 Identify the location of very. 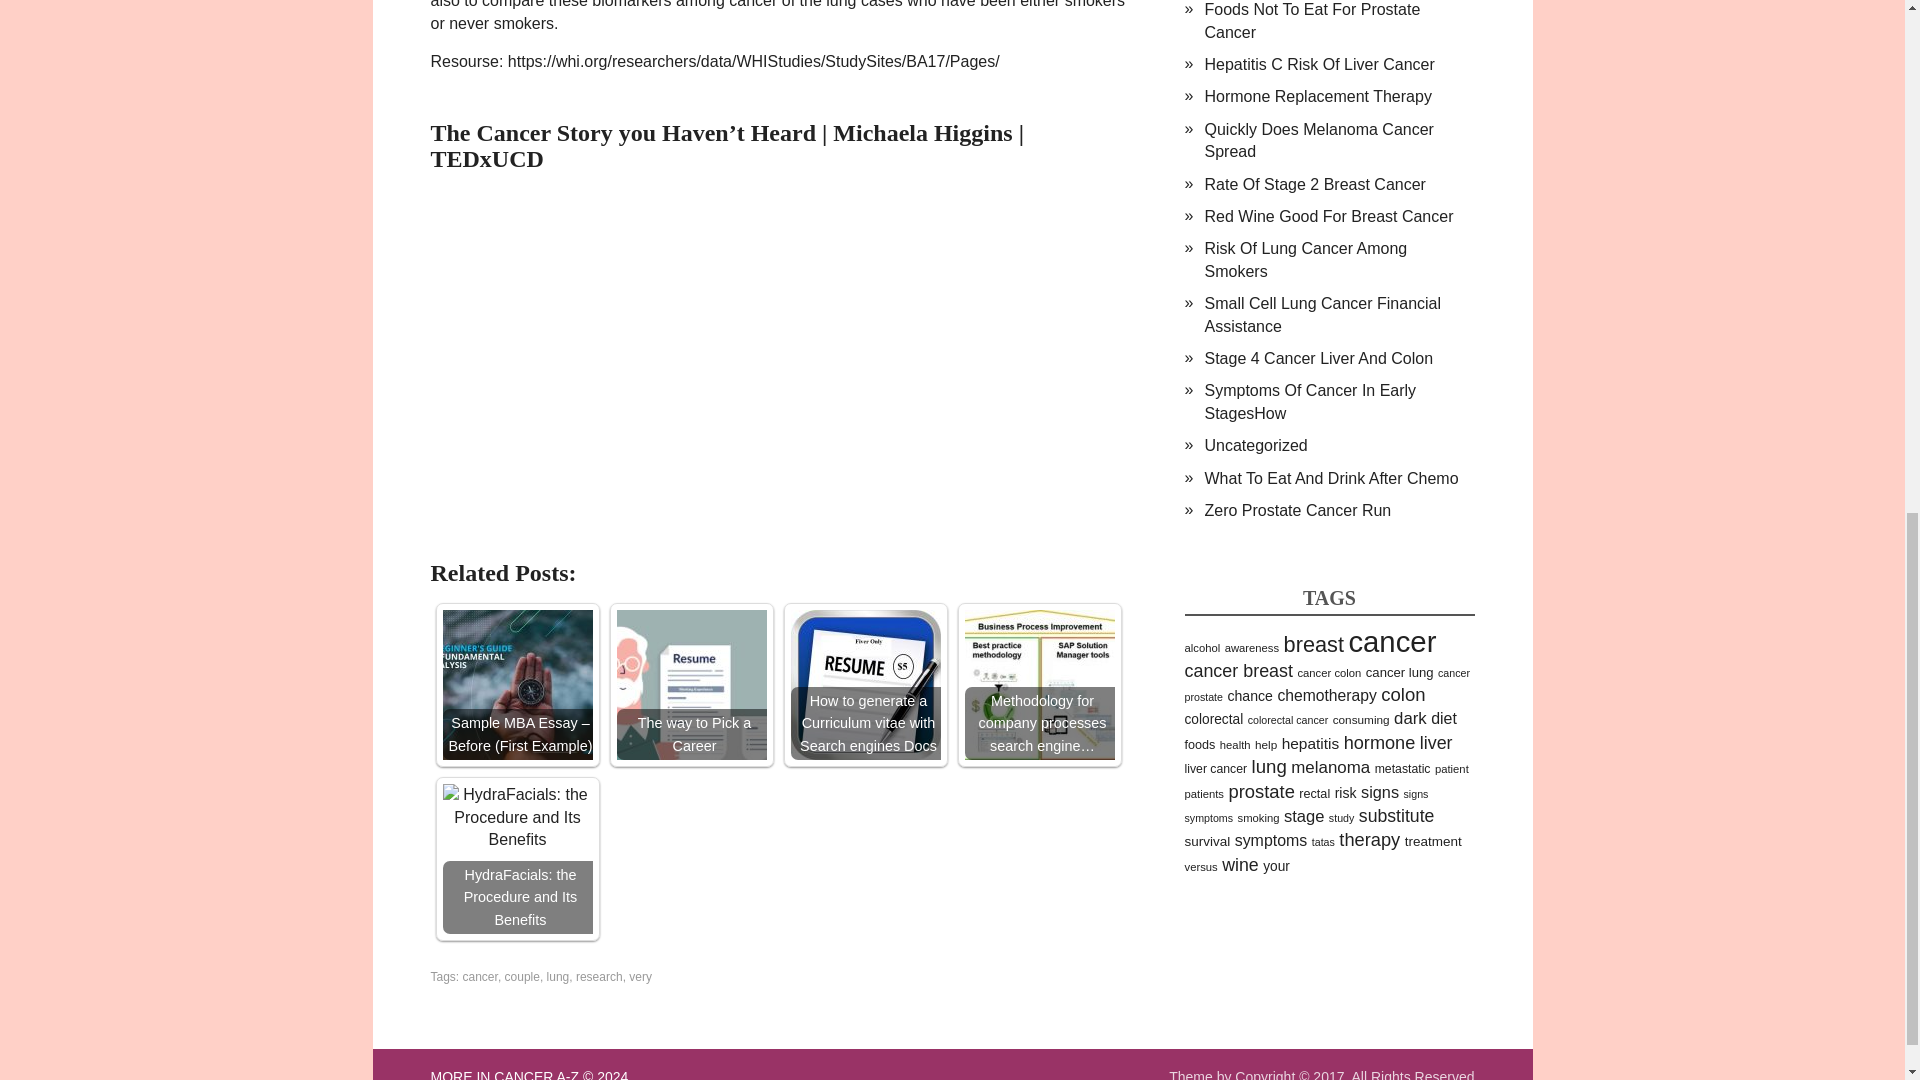
(640, 976).